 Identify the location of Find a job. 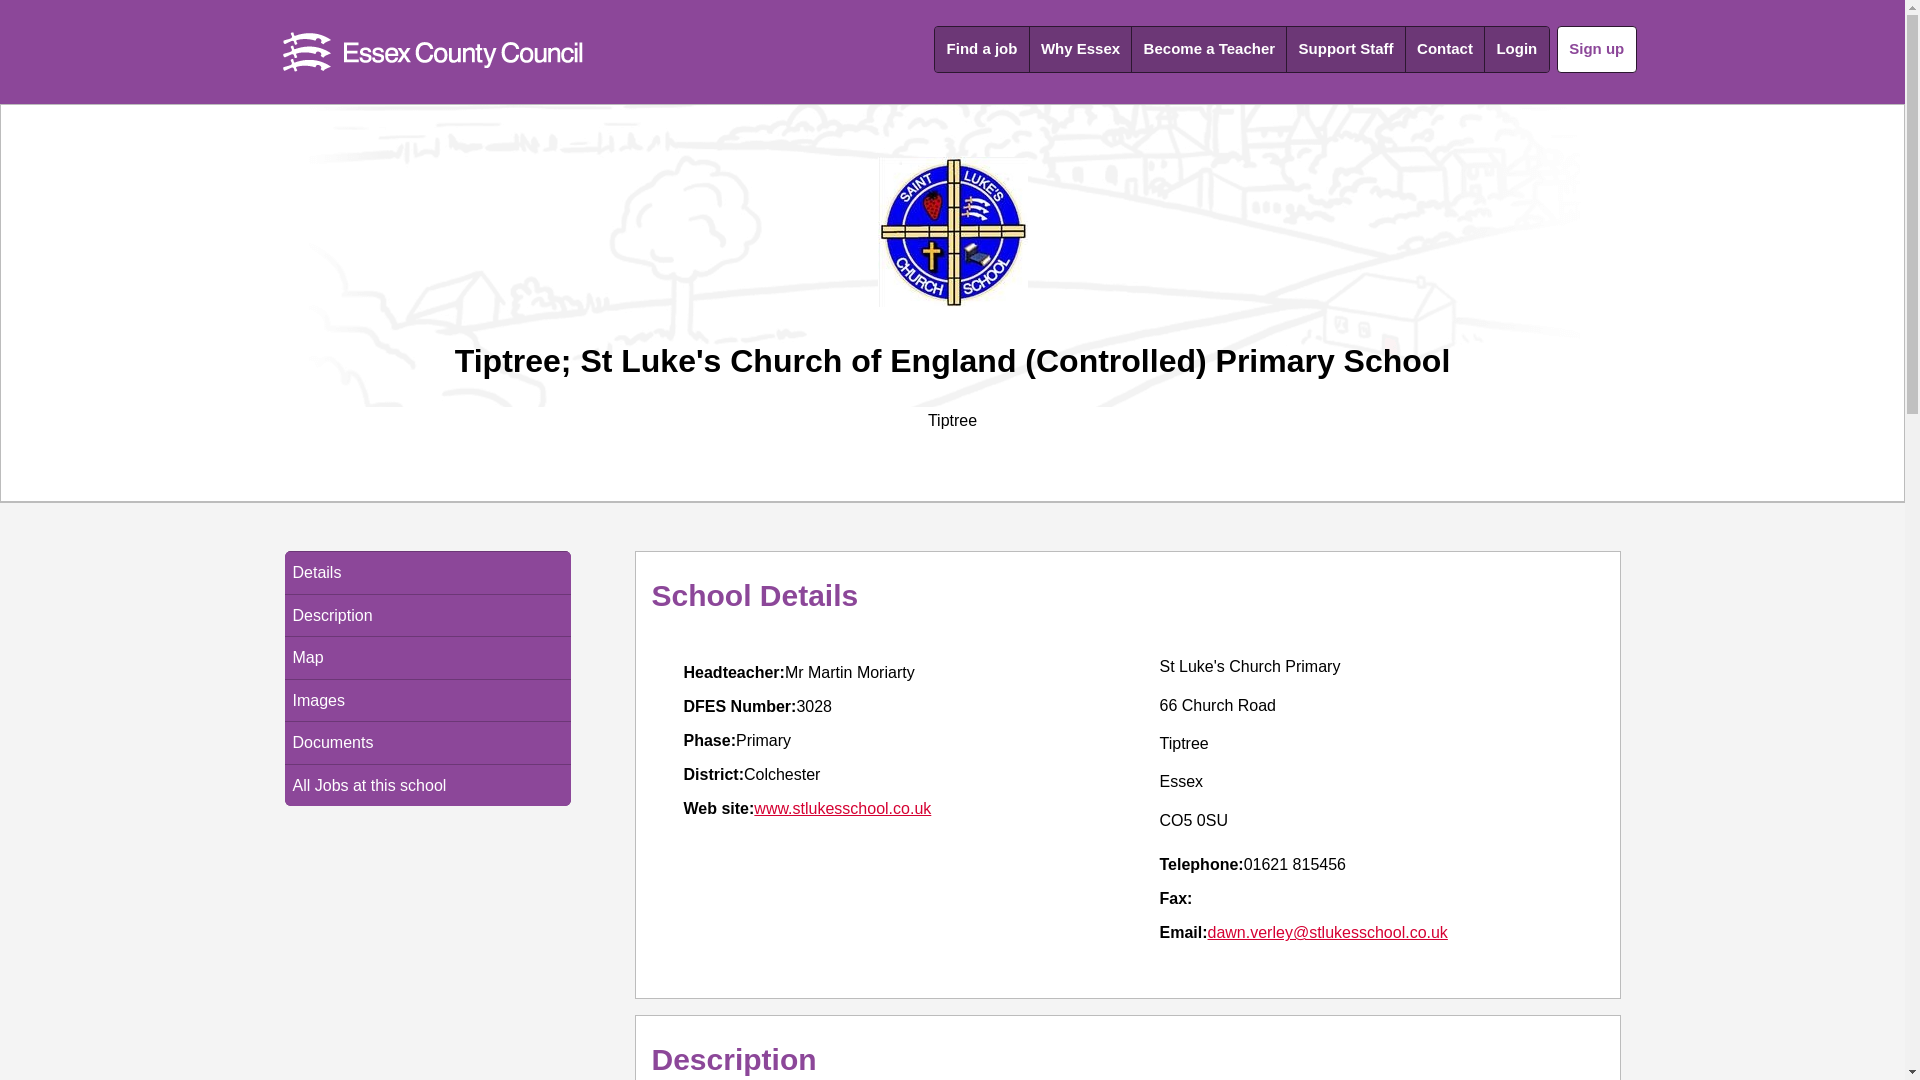
(981, 50).